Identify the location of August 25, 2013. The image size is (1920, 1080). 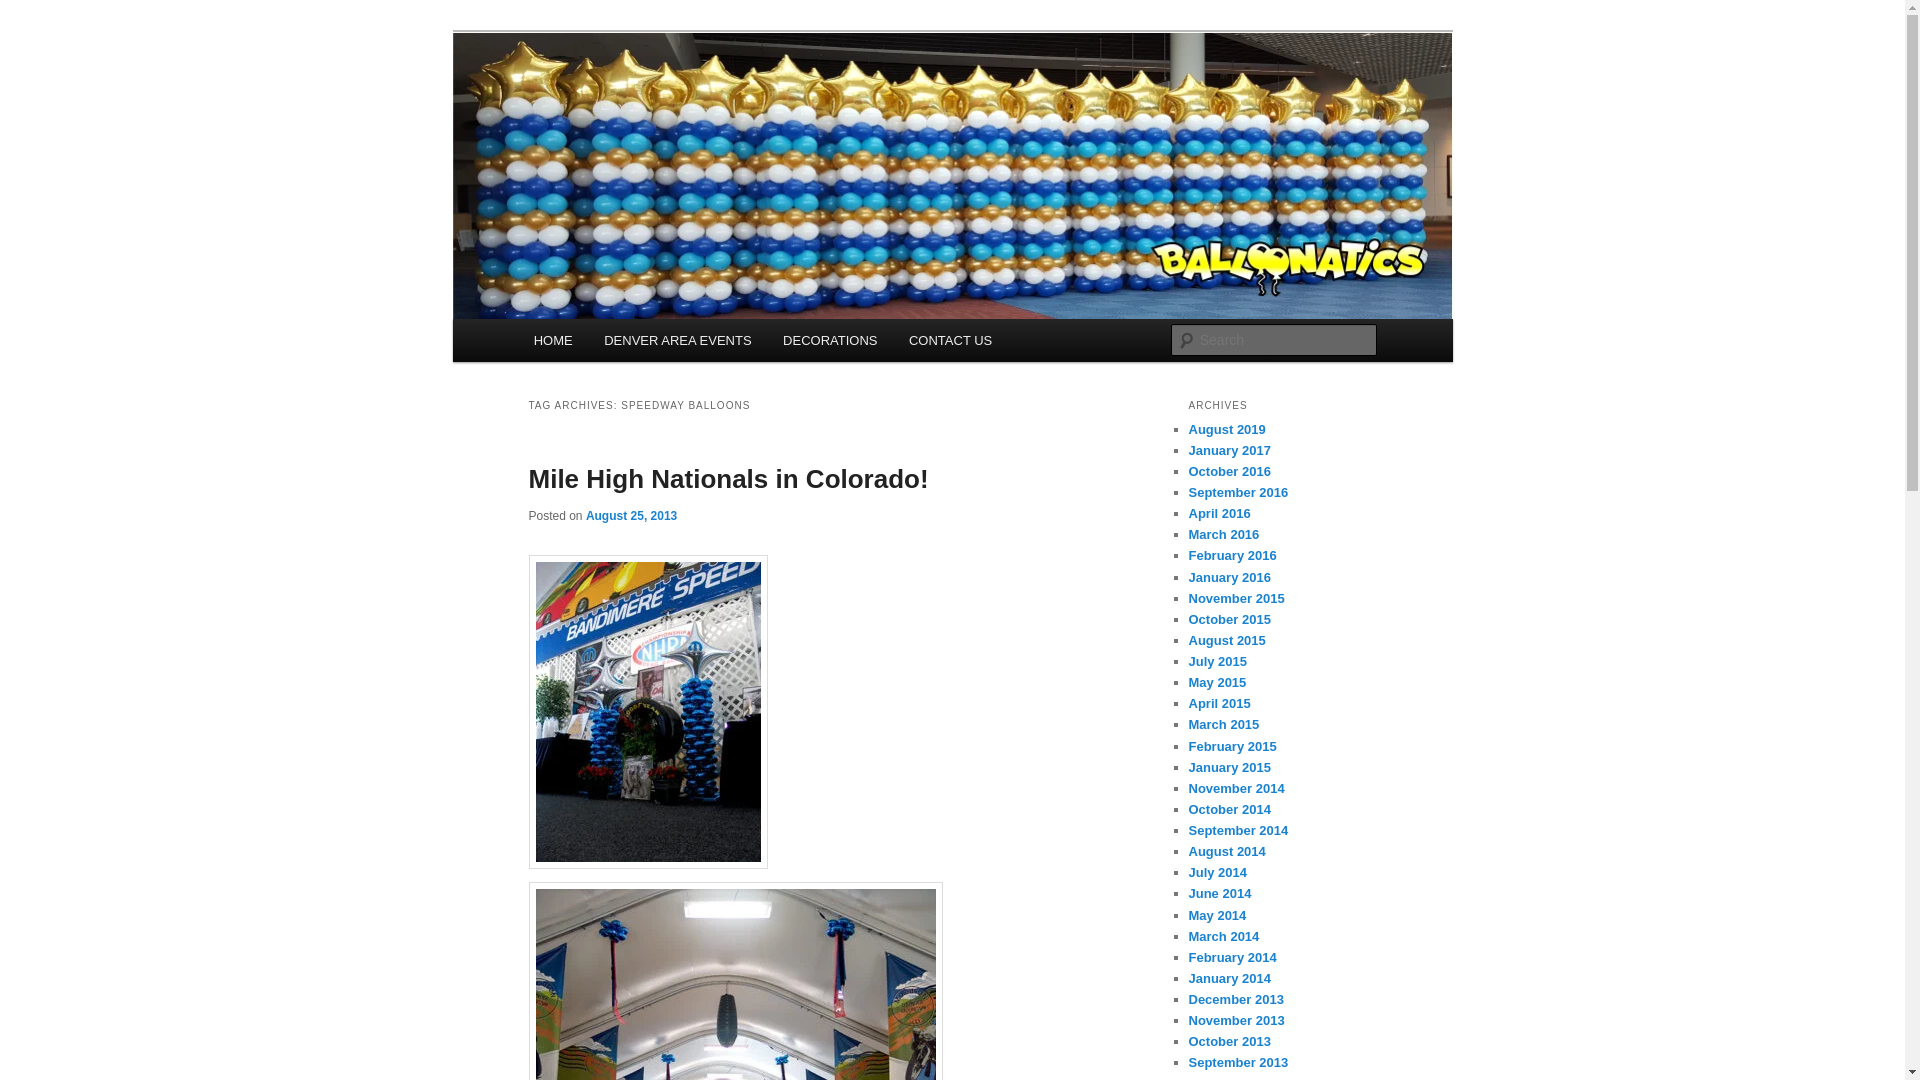
(631, 514).